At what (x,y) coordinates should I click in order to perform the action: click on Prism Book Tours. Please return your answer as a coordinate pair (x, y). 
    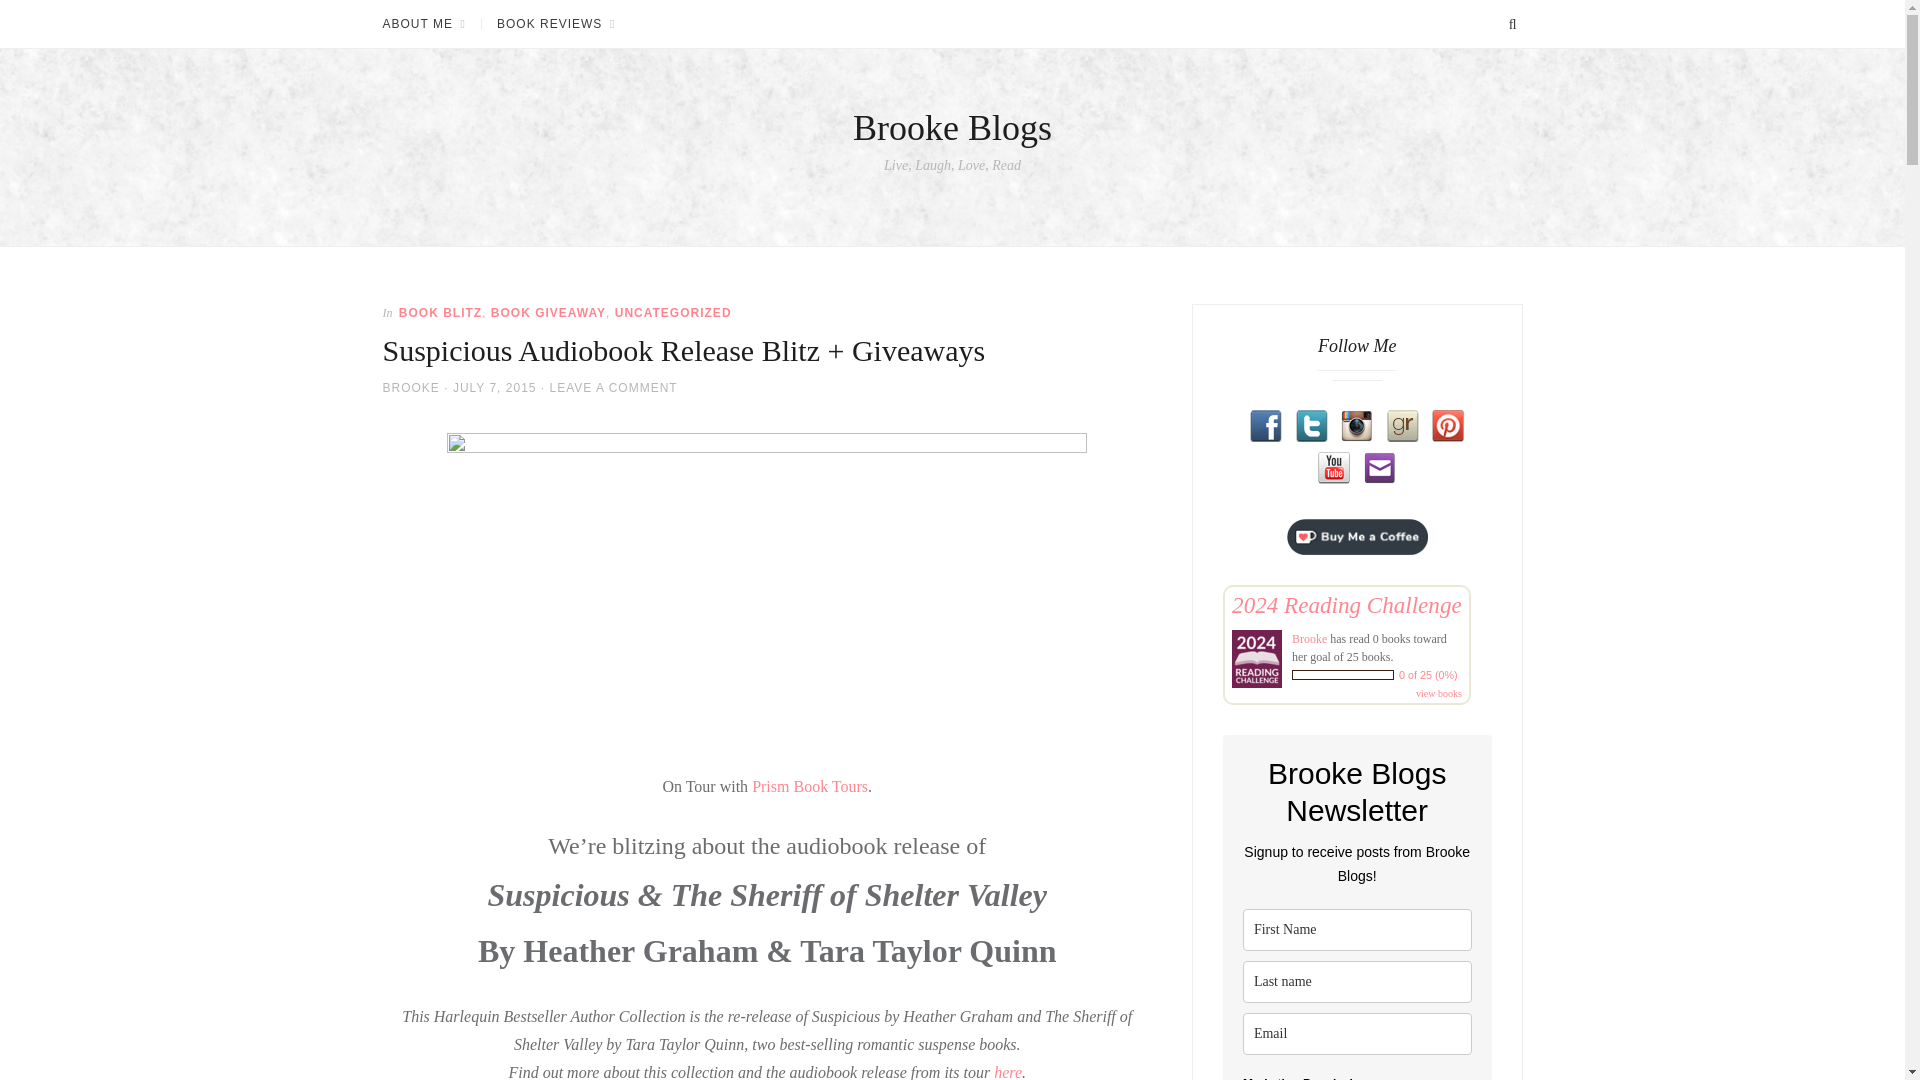
    Looking at the image, I should click on (810, 786).